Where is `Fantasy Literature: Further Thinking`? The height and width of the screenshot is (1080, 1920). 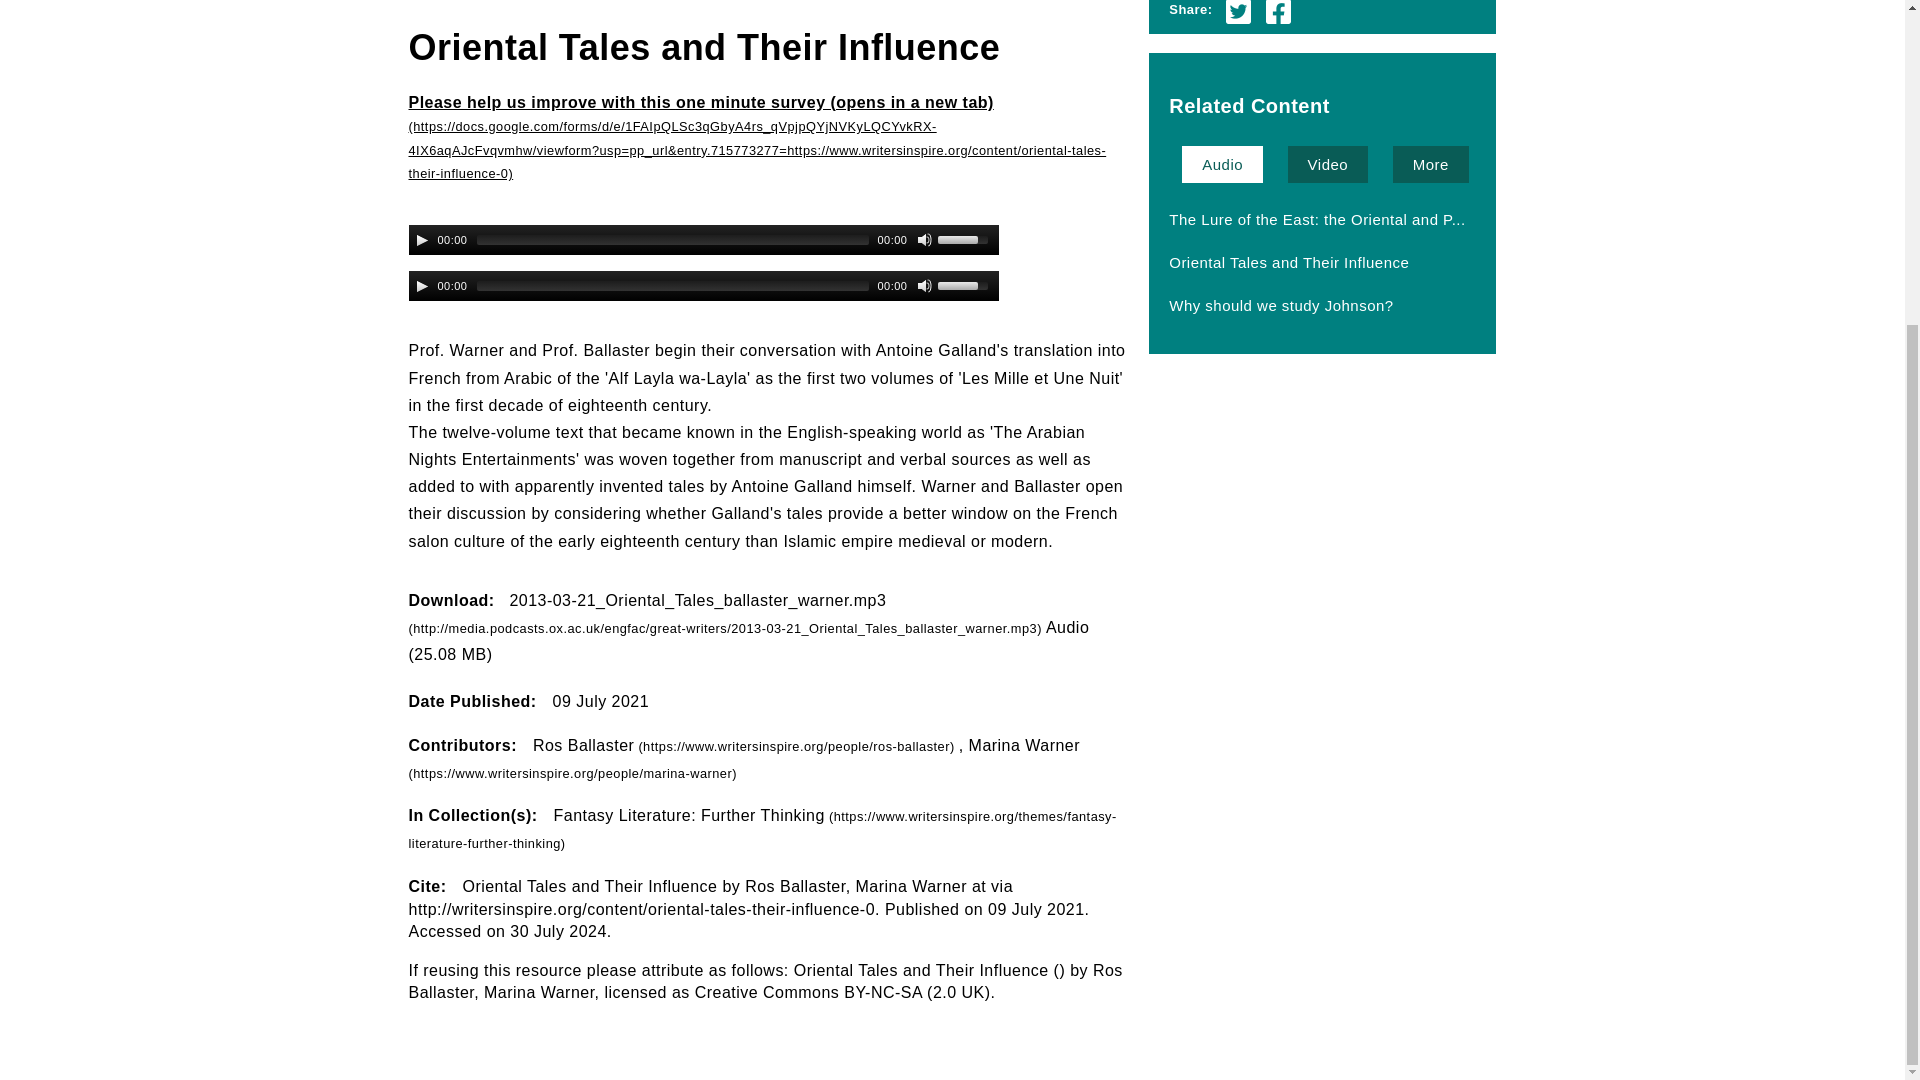
Fantasy Literature: Further Thinking is located at coordinates (761, 828).